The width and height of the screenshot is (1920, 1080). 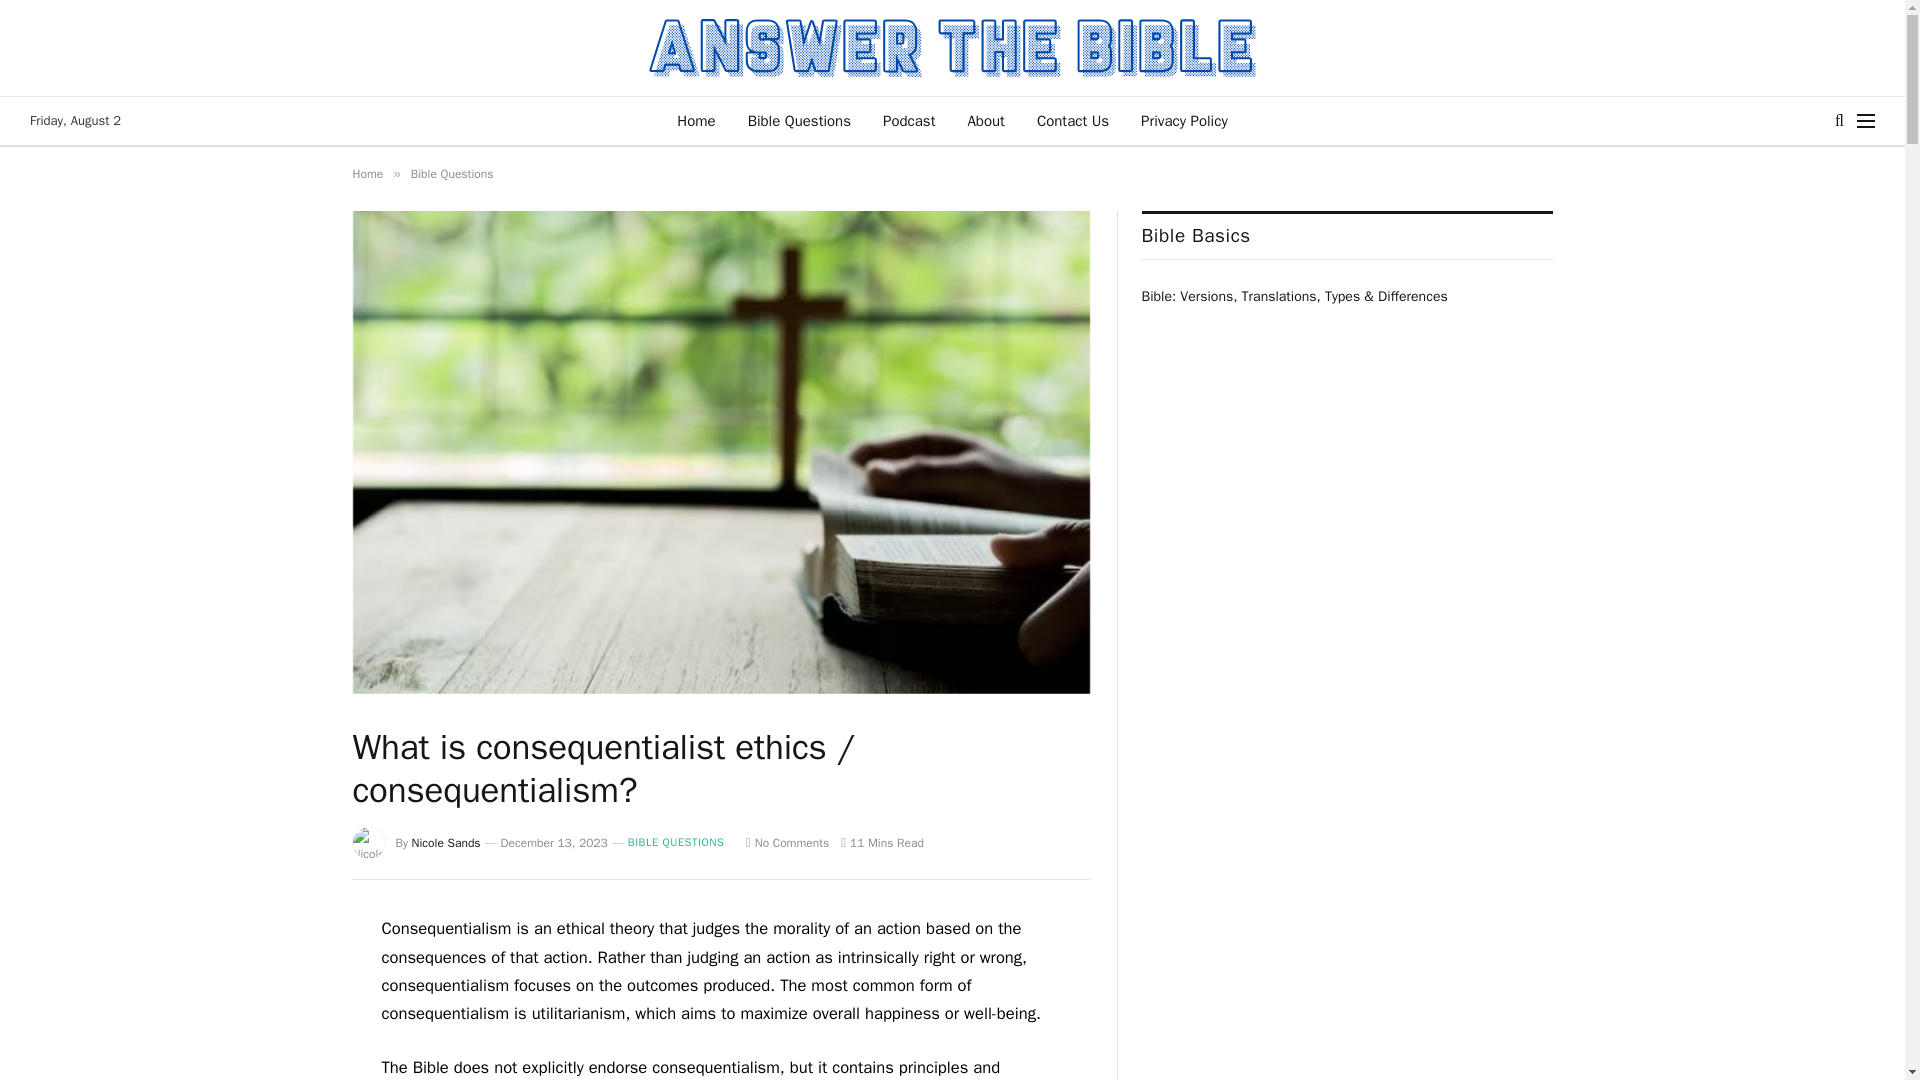 I want to click on Bible Questions, so click(x=799, y=120).